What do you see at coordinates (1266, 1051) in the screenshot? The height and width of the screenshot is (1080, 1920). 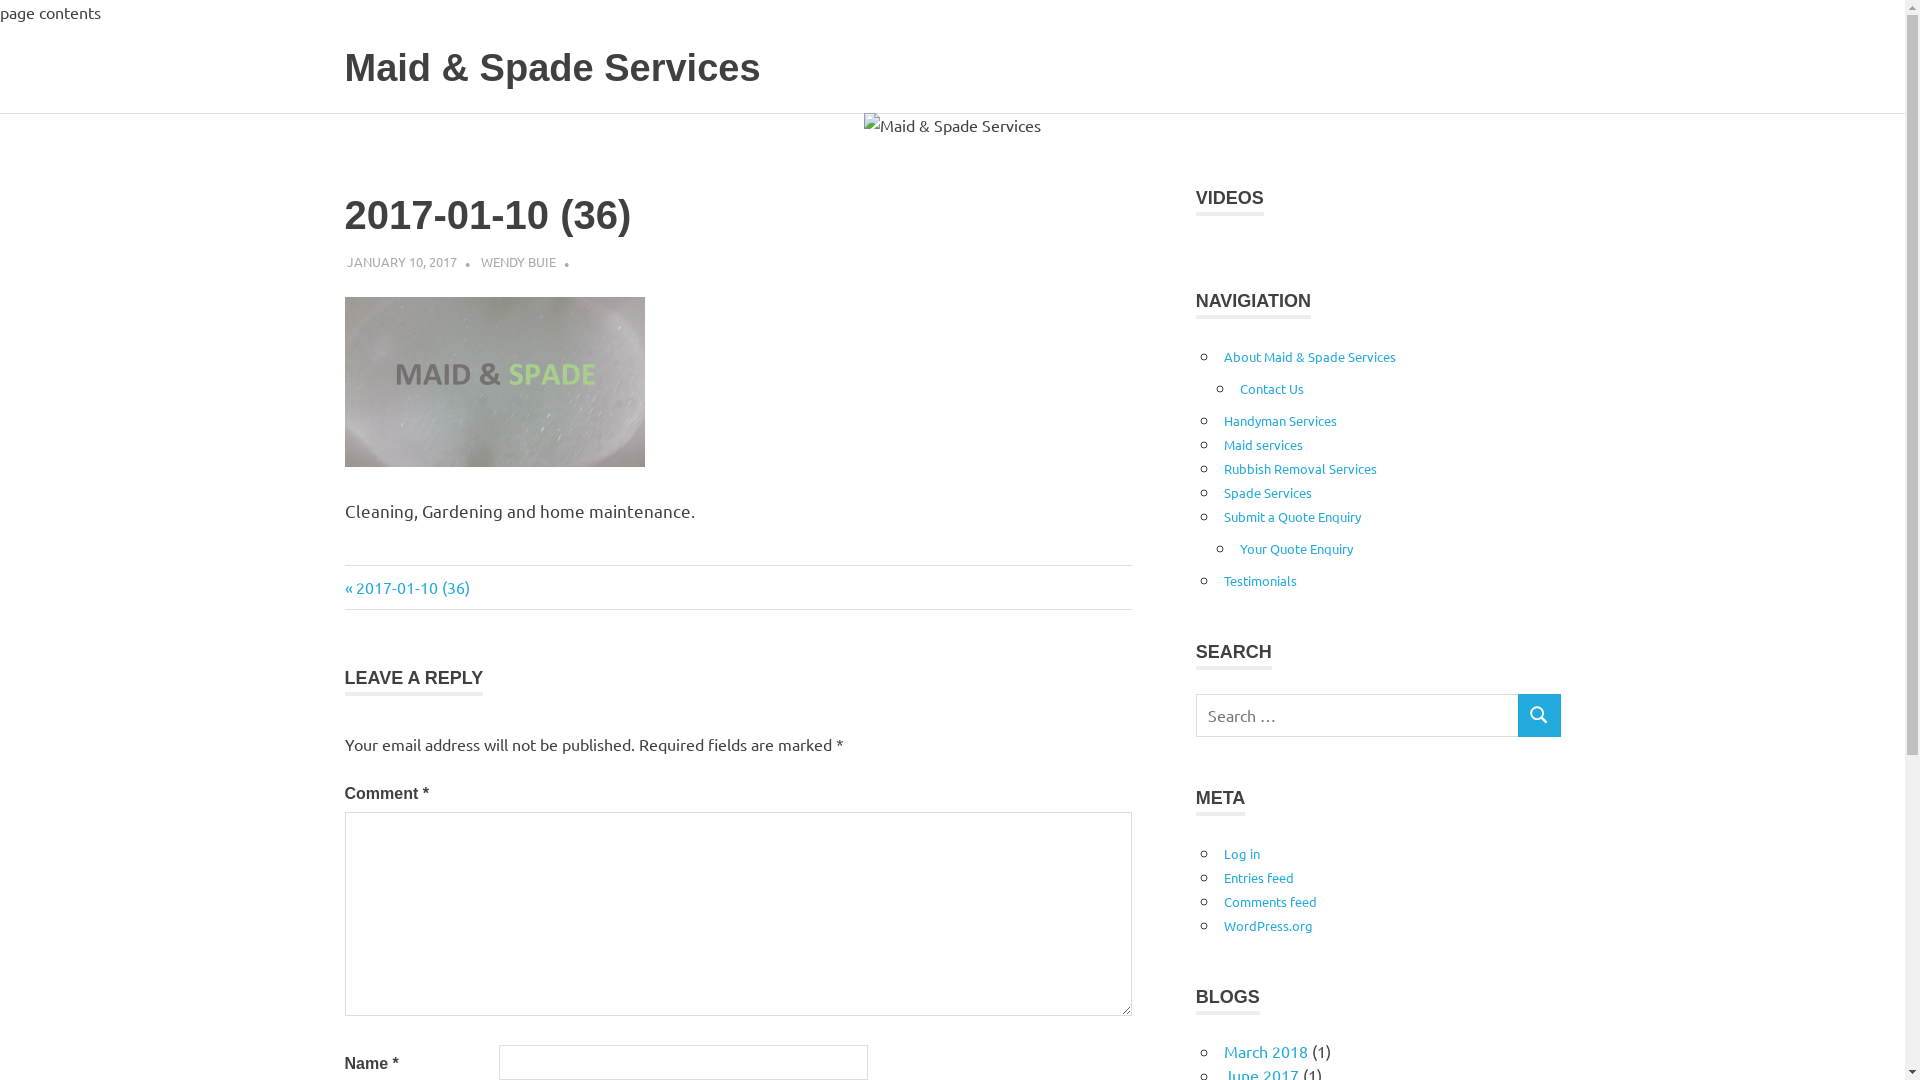 I see `March 2018` at bounding box center [1266, 1051].